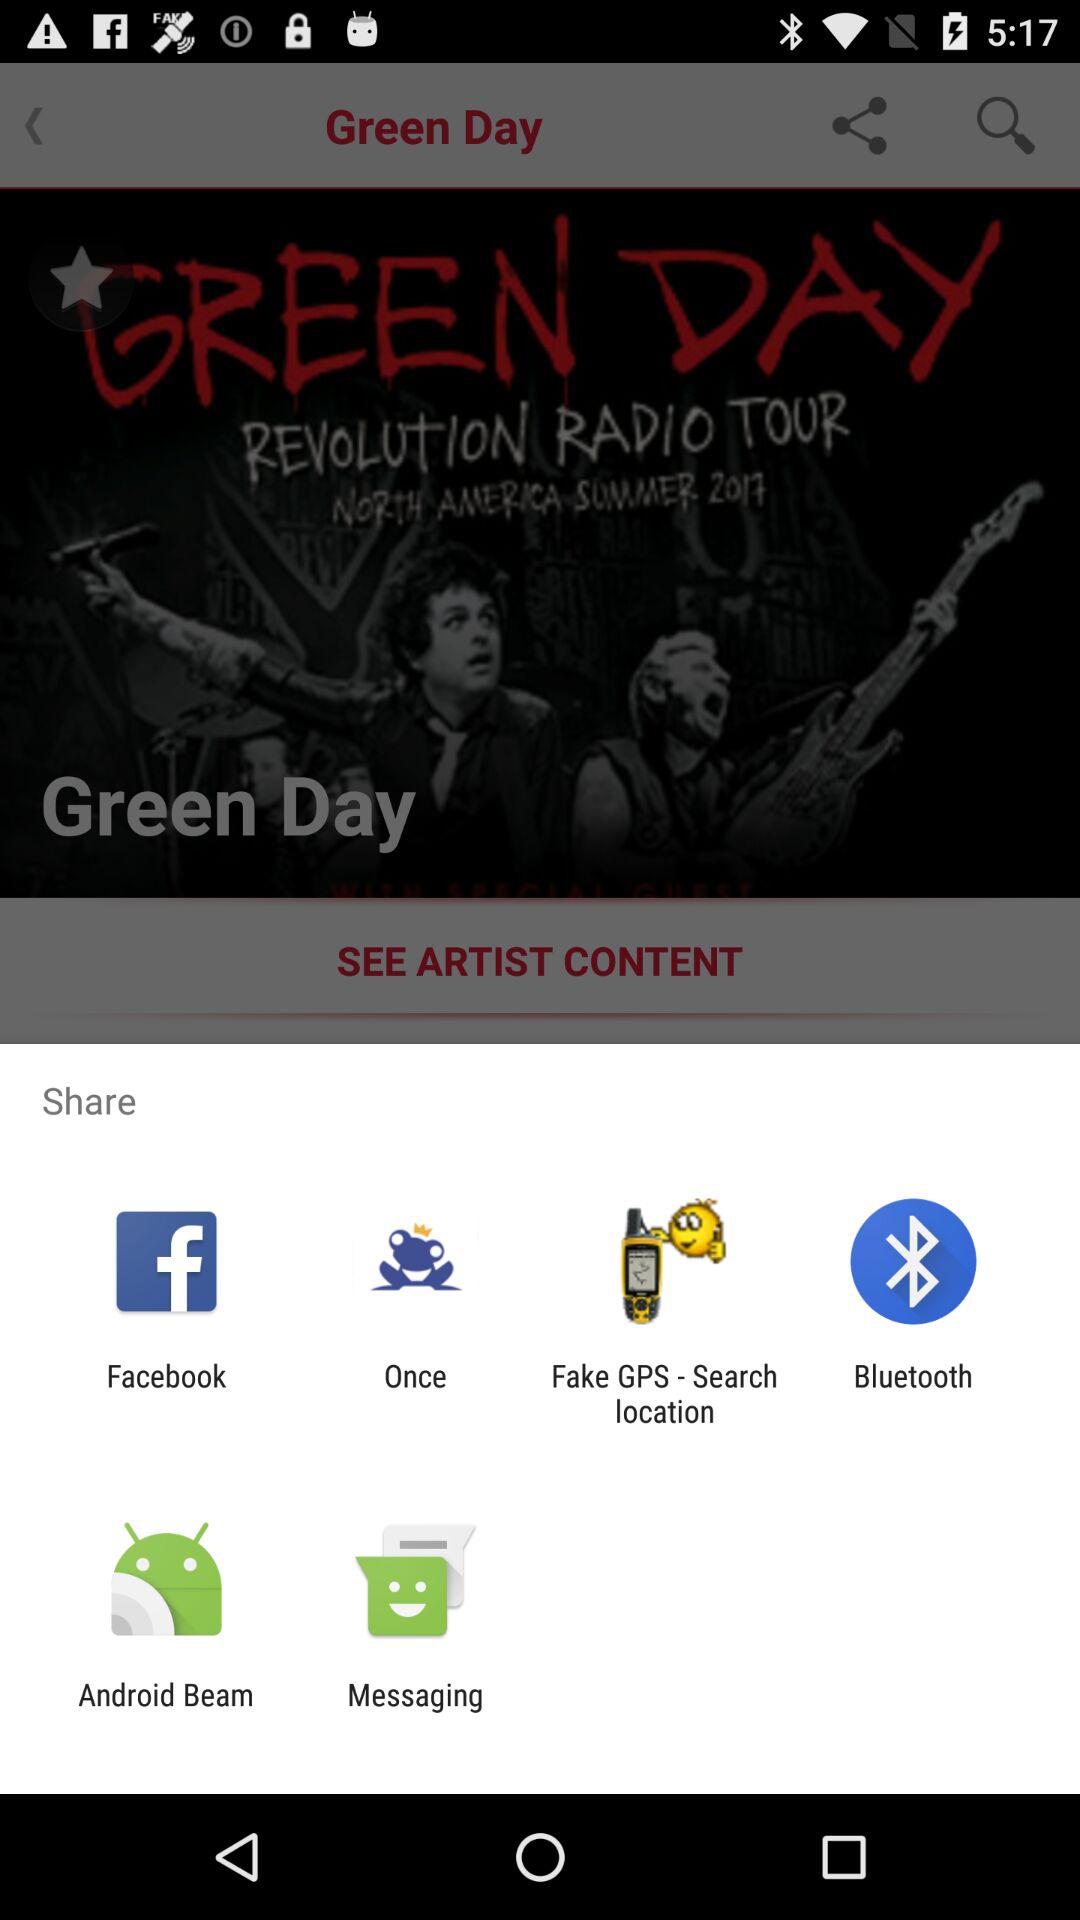  What do you see at coordinates (912, 1393) in the screenshot?
I see `choose the app next to fake gps search item` at bounding box center [912, 1393].